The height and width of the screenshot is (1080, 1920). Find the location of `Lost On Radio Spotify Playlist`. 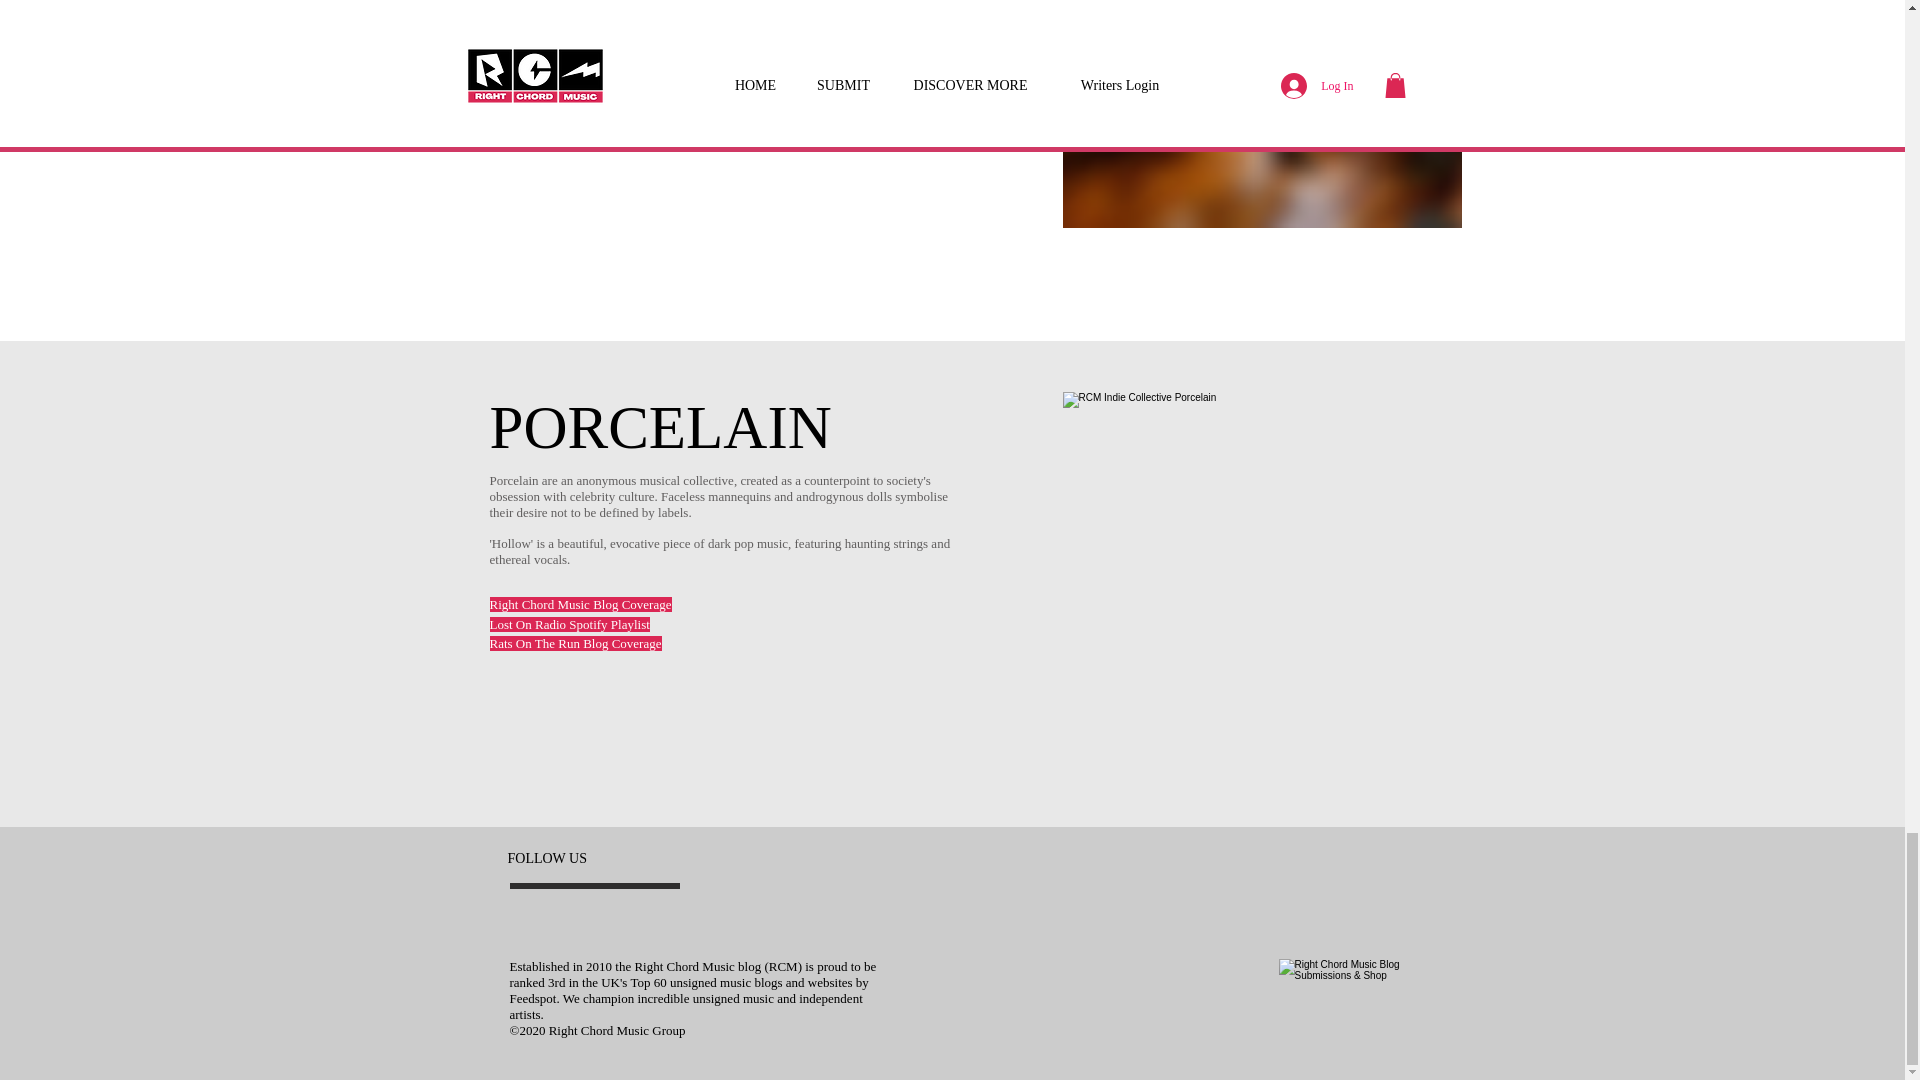

Lost On Radio Spotify Playlist is located at coordinates (570, 64).